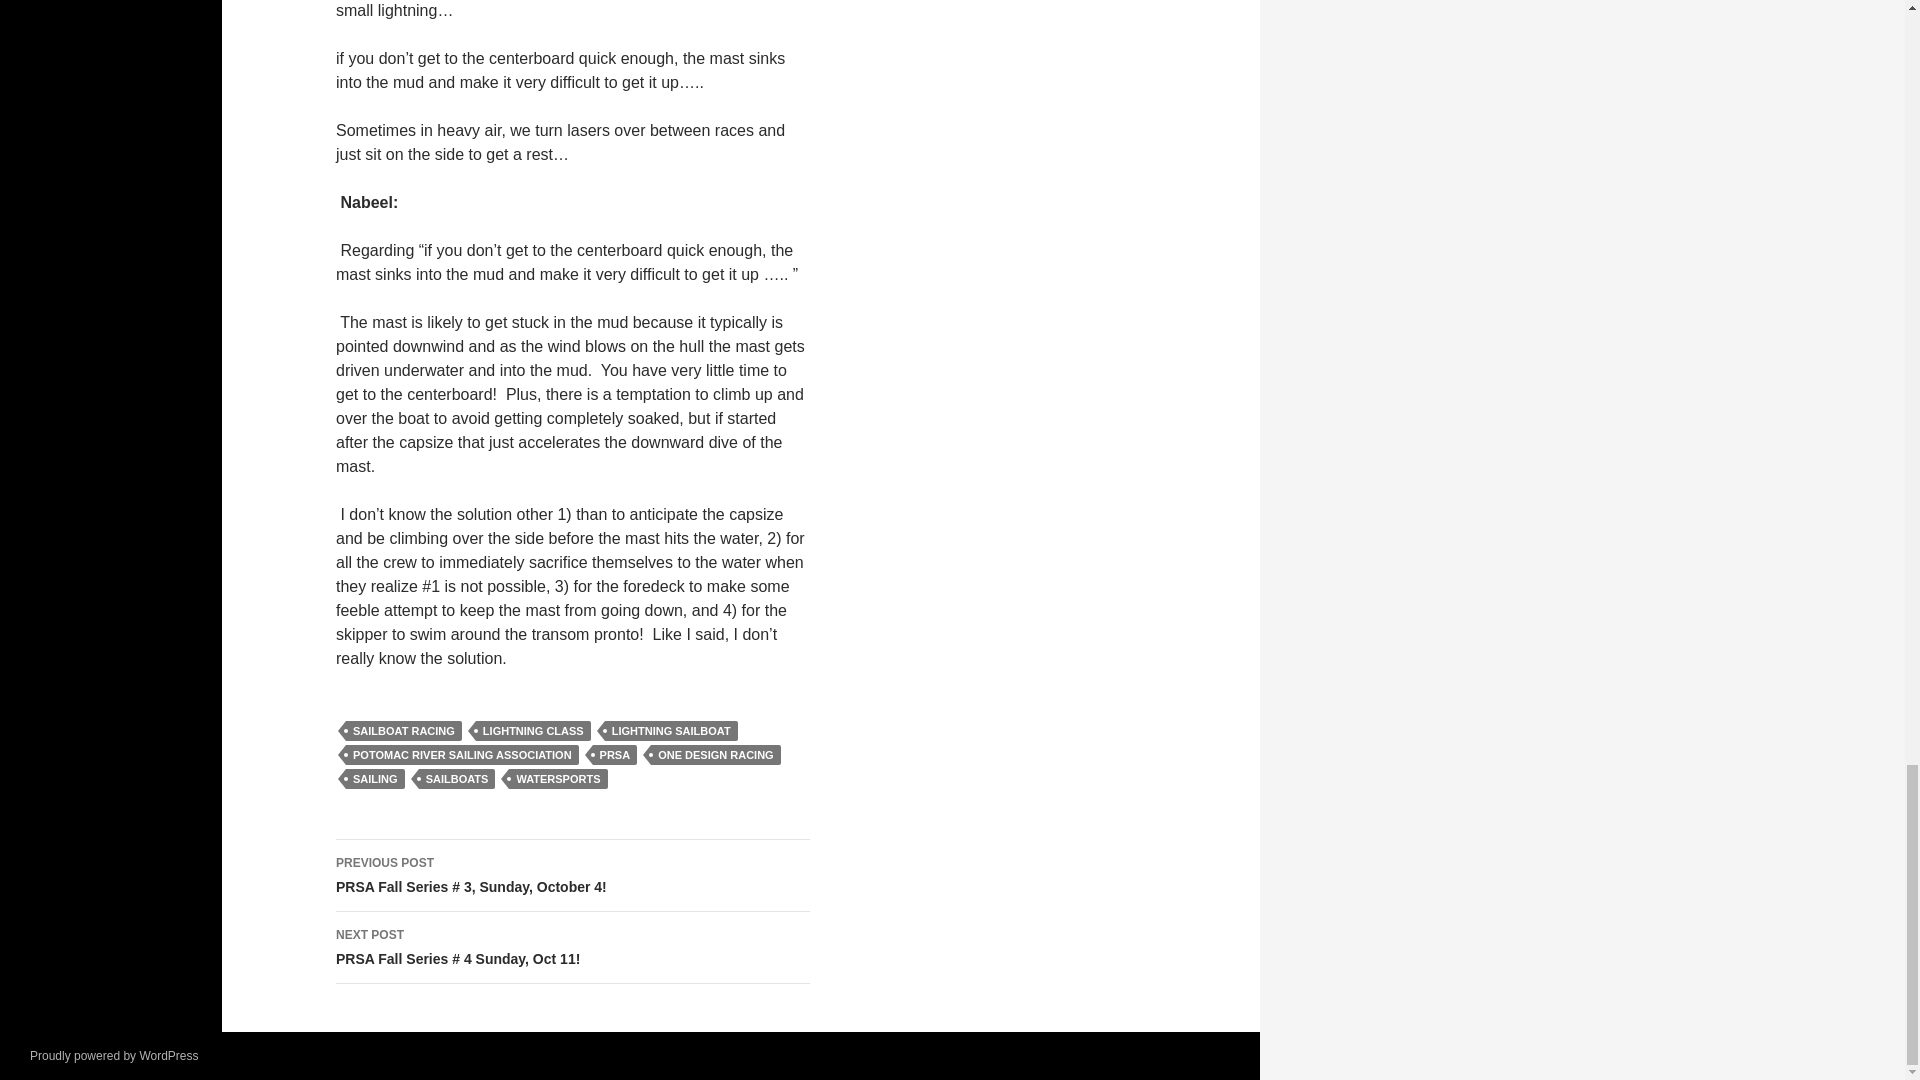  What do you see at coordinates (462, 754) in the screenshot?
I see `POTOMAC RIVER SAILING ASSOCIATION` at bounding box center [462, 754].